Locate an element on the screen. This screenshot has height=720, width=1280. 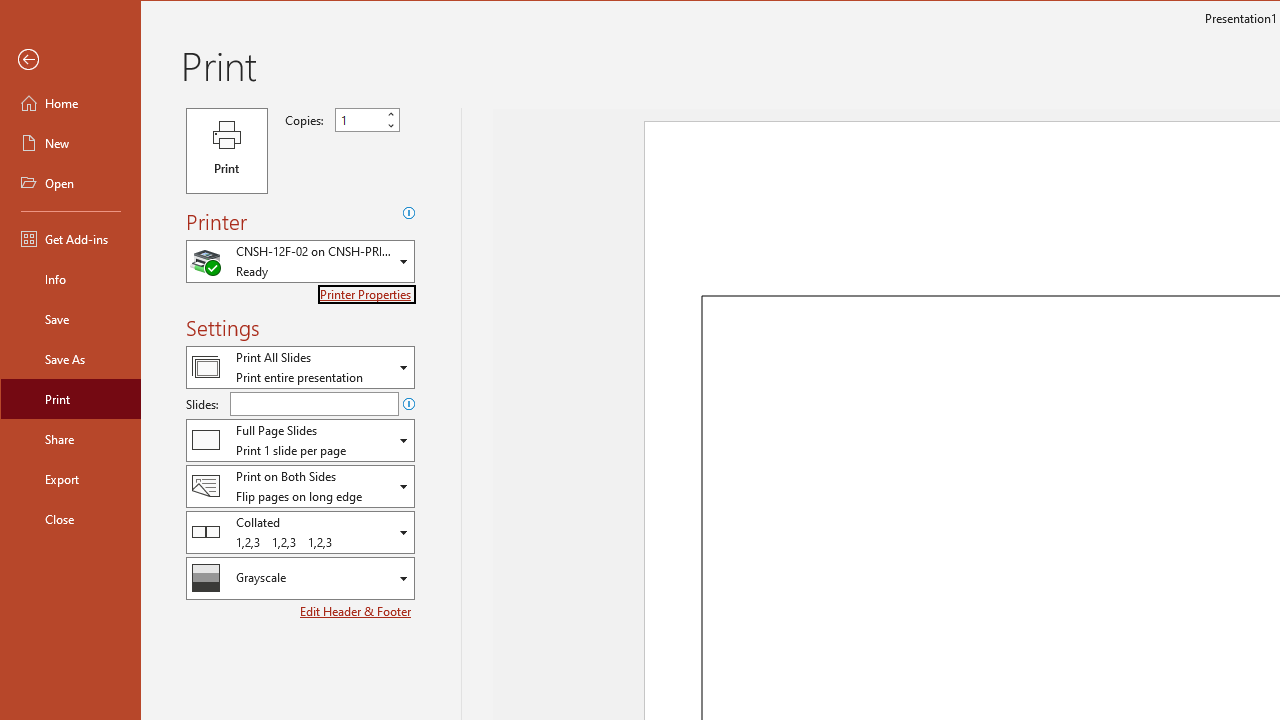
Get Add-ins is located at coordinates (70, 238).